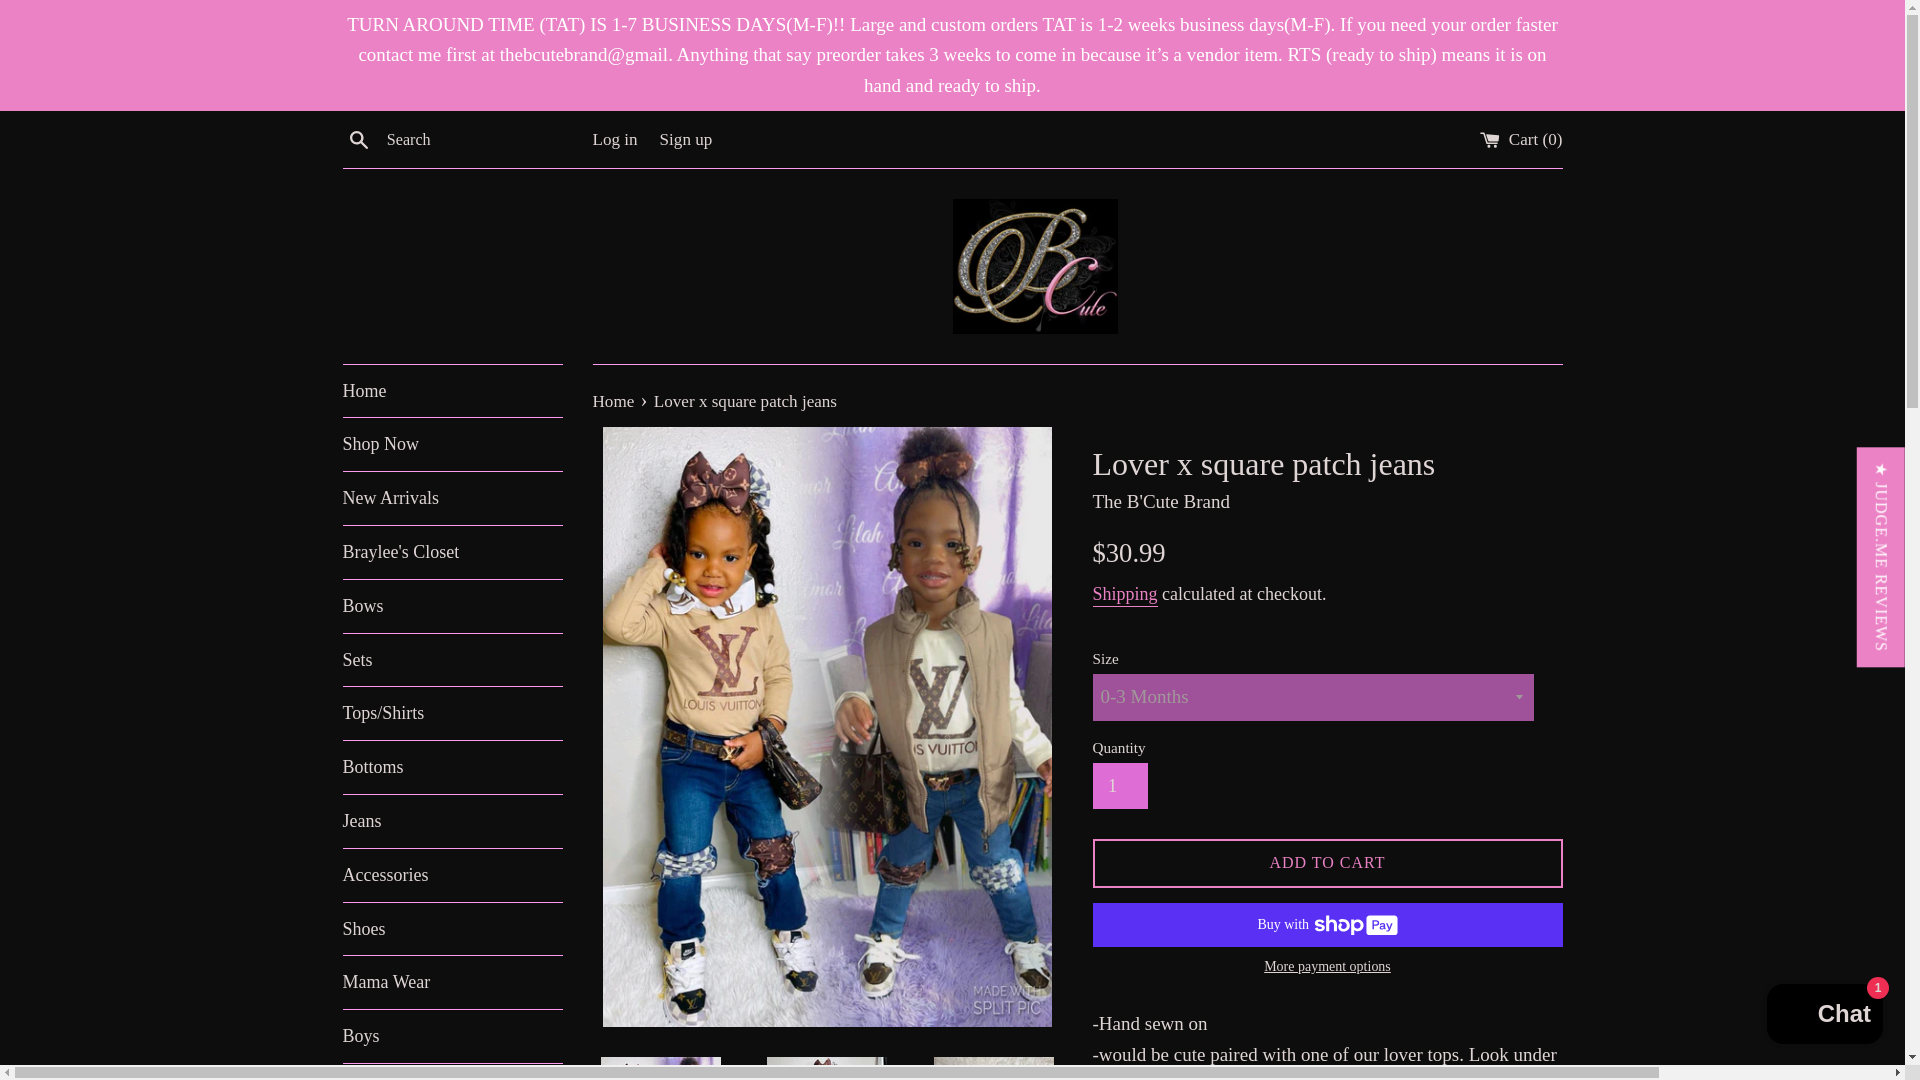 Image resolution: width=1920 pixels, height=1080 pixels. What do you see at coordinates (452, 444) in the screenshot?
I see `Shop Now` at bounding box center [452, 444].